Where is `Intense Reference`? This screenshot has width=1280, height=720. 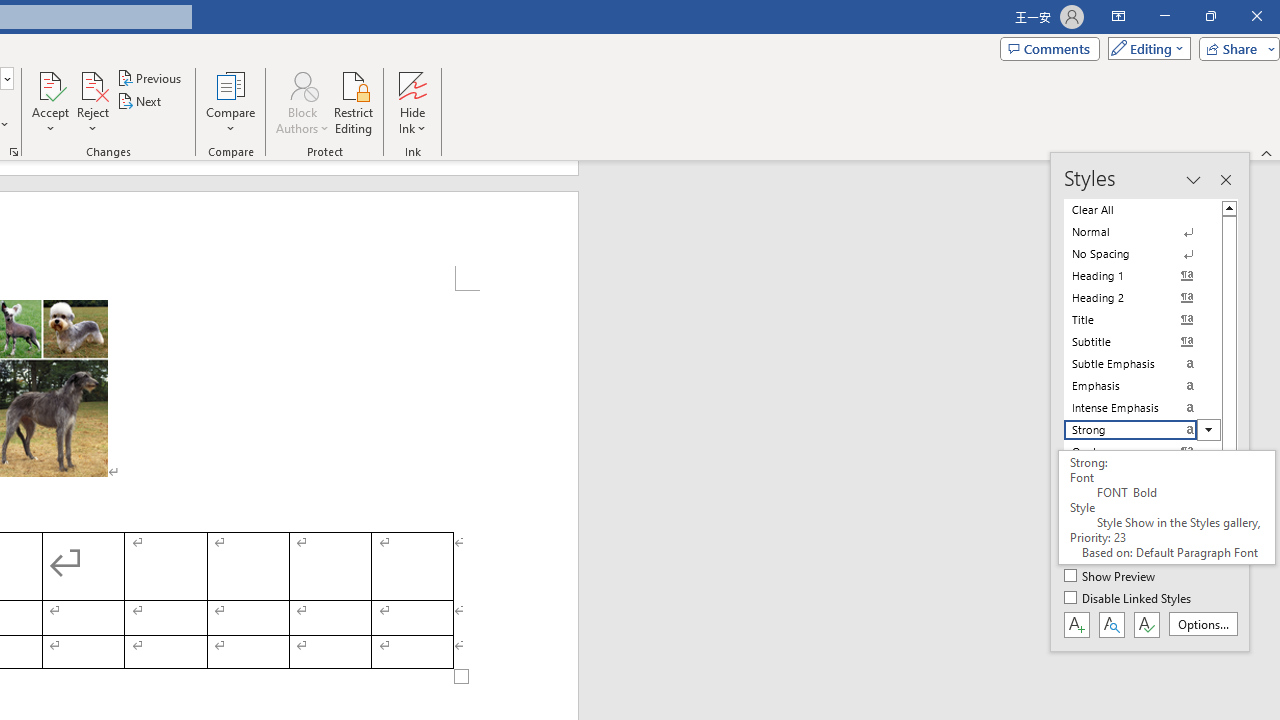
Intense Reference is located at coordinates (1142, 518).